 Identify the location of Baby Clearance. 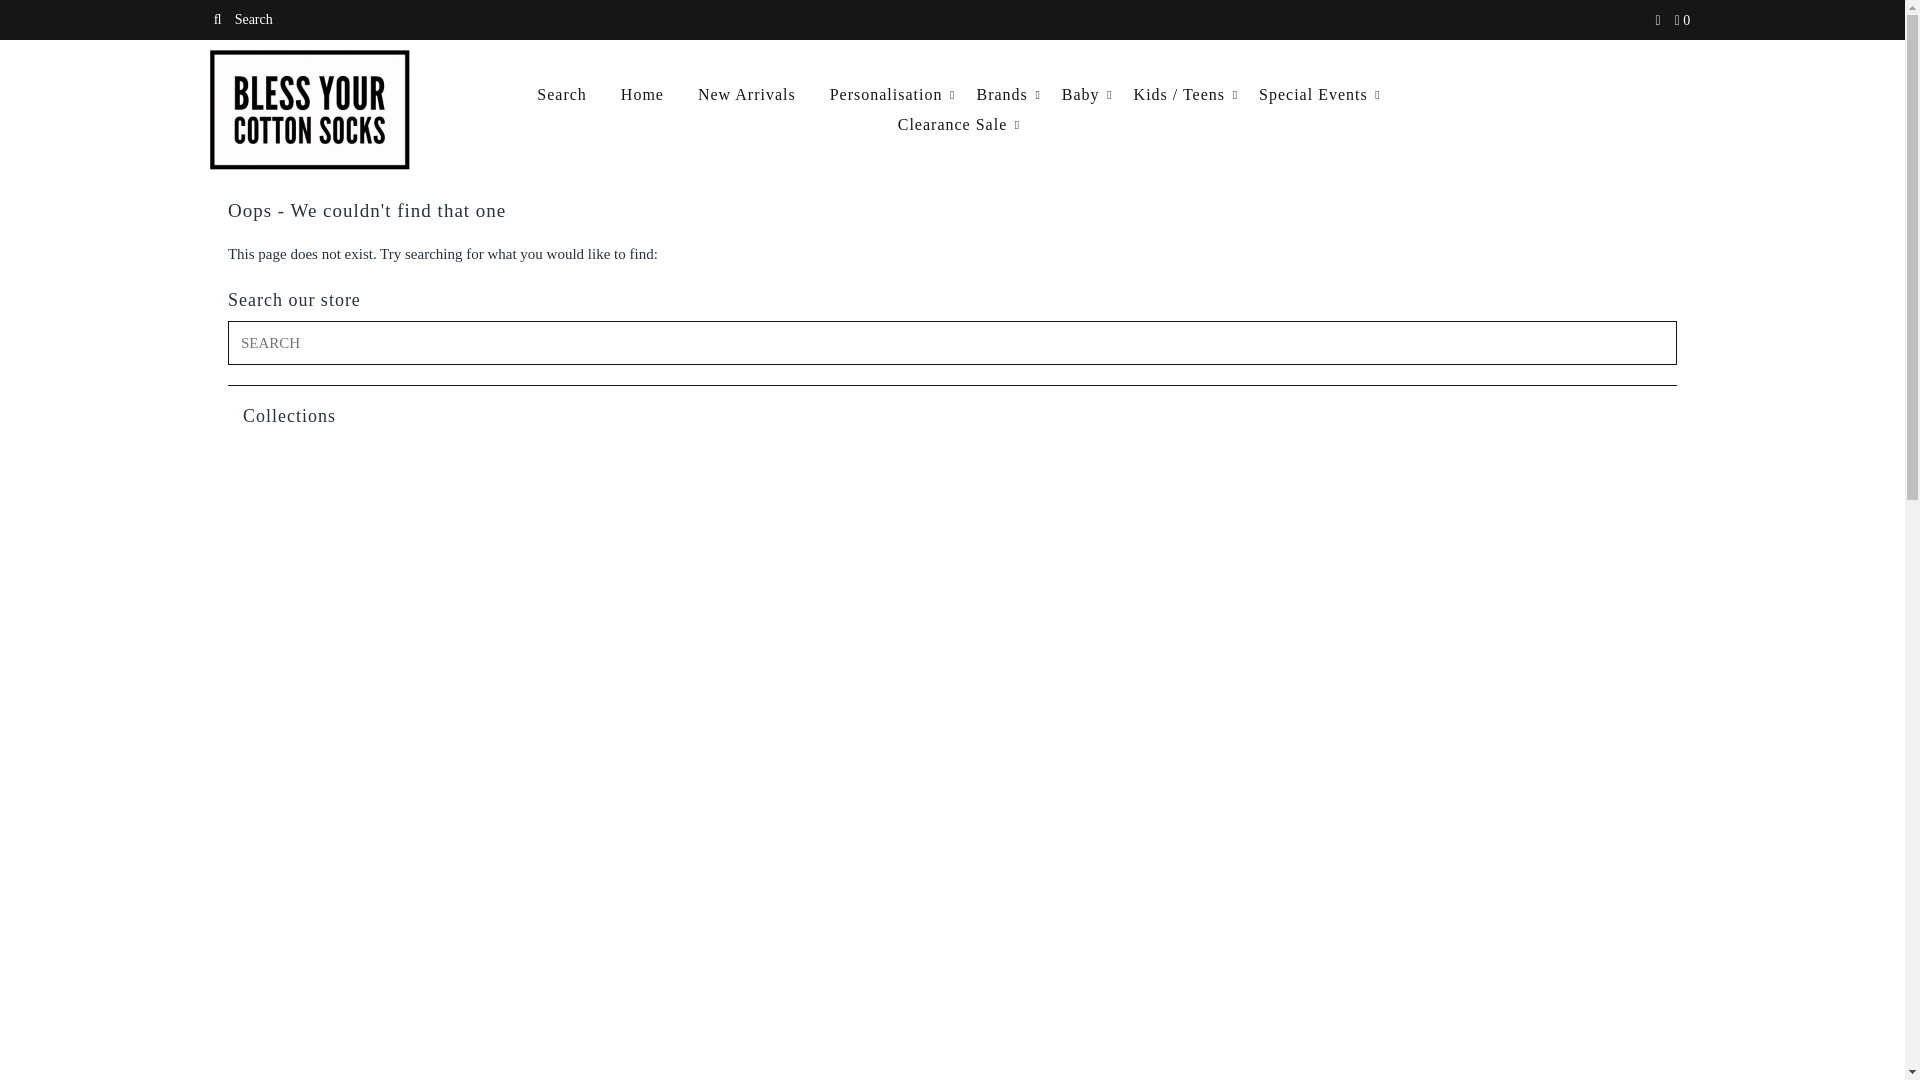
(1505, 460).